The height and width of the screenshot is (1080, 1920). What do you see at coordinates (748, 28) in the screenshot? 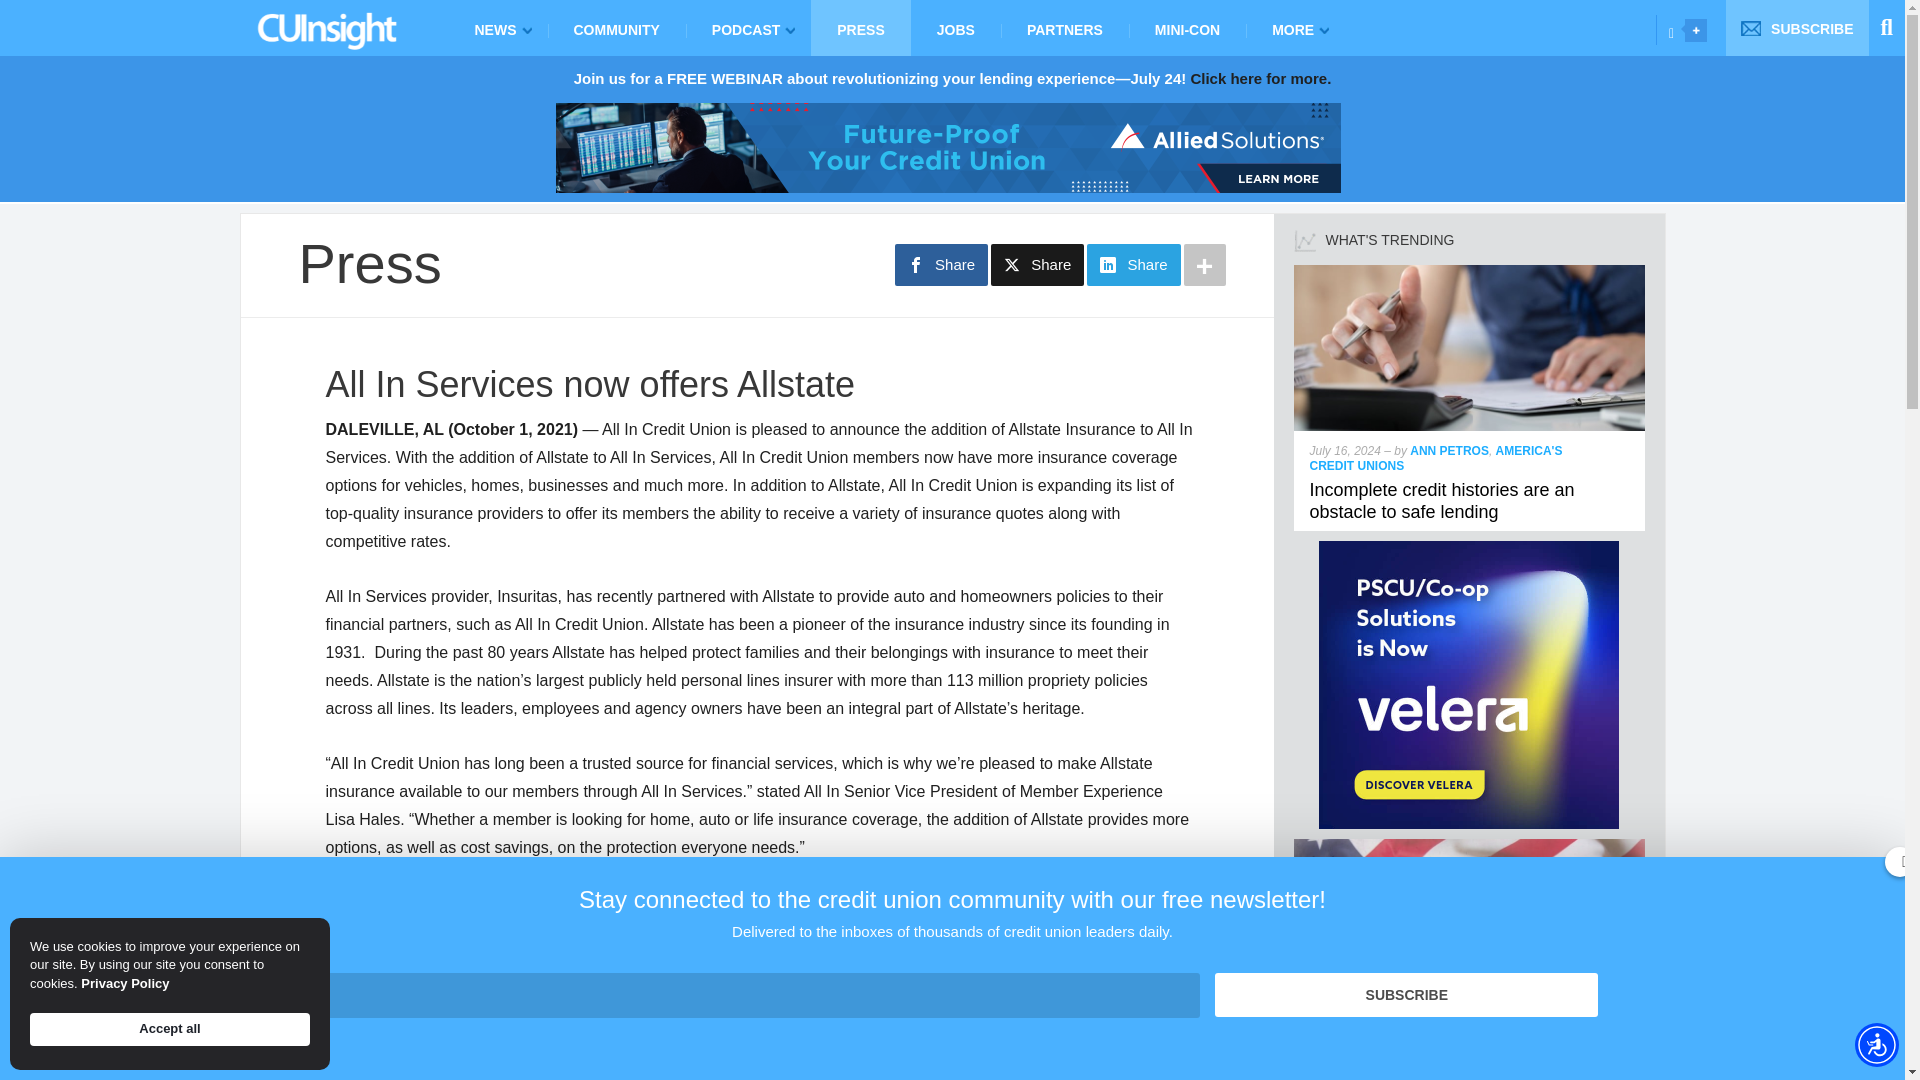
I see `PODCAST` at bounding box center [748, 28].